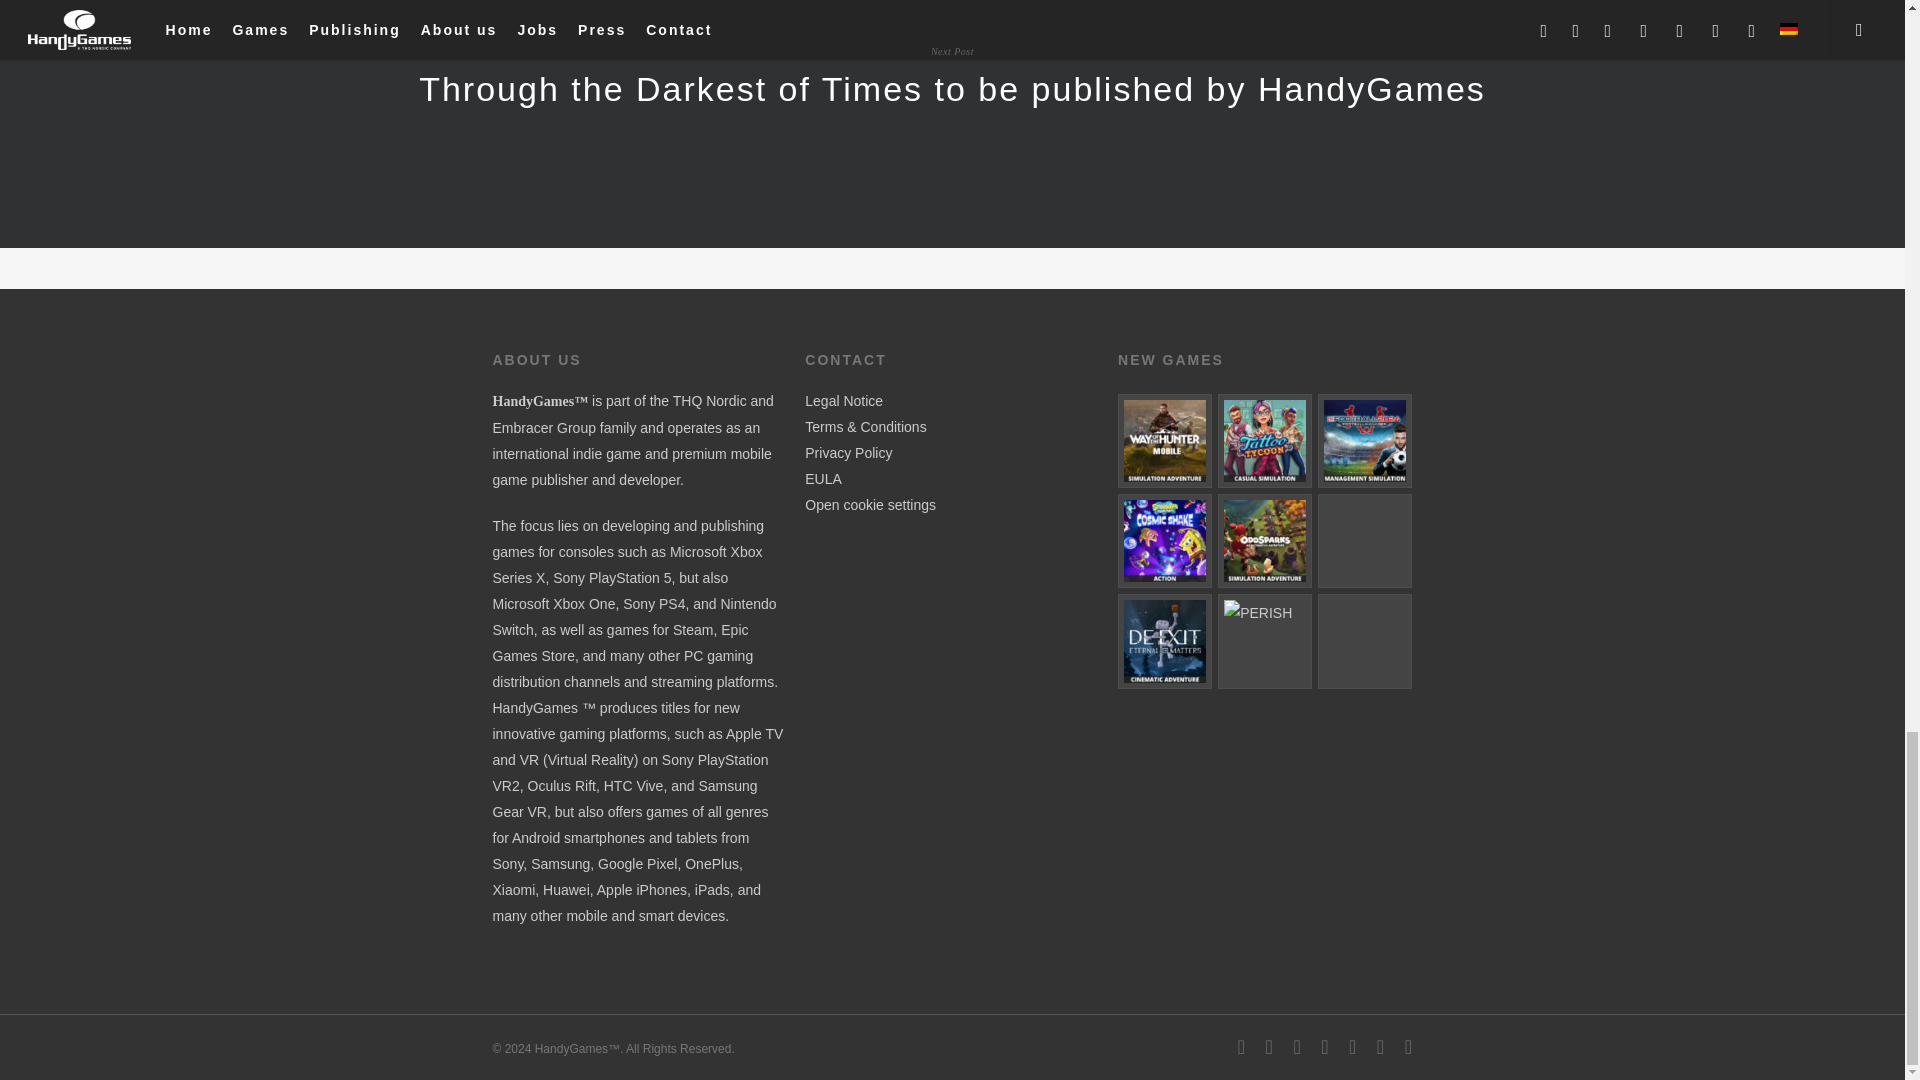  What do you see at coordinates (1364, 441) in the screenshot?
I see `We Are Football 2024` at bounding box center [1364, 441].